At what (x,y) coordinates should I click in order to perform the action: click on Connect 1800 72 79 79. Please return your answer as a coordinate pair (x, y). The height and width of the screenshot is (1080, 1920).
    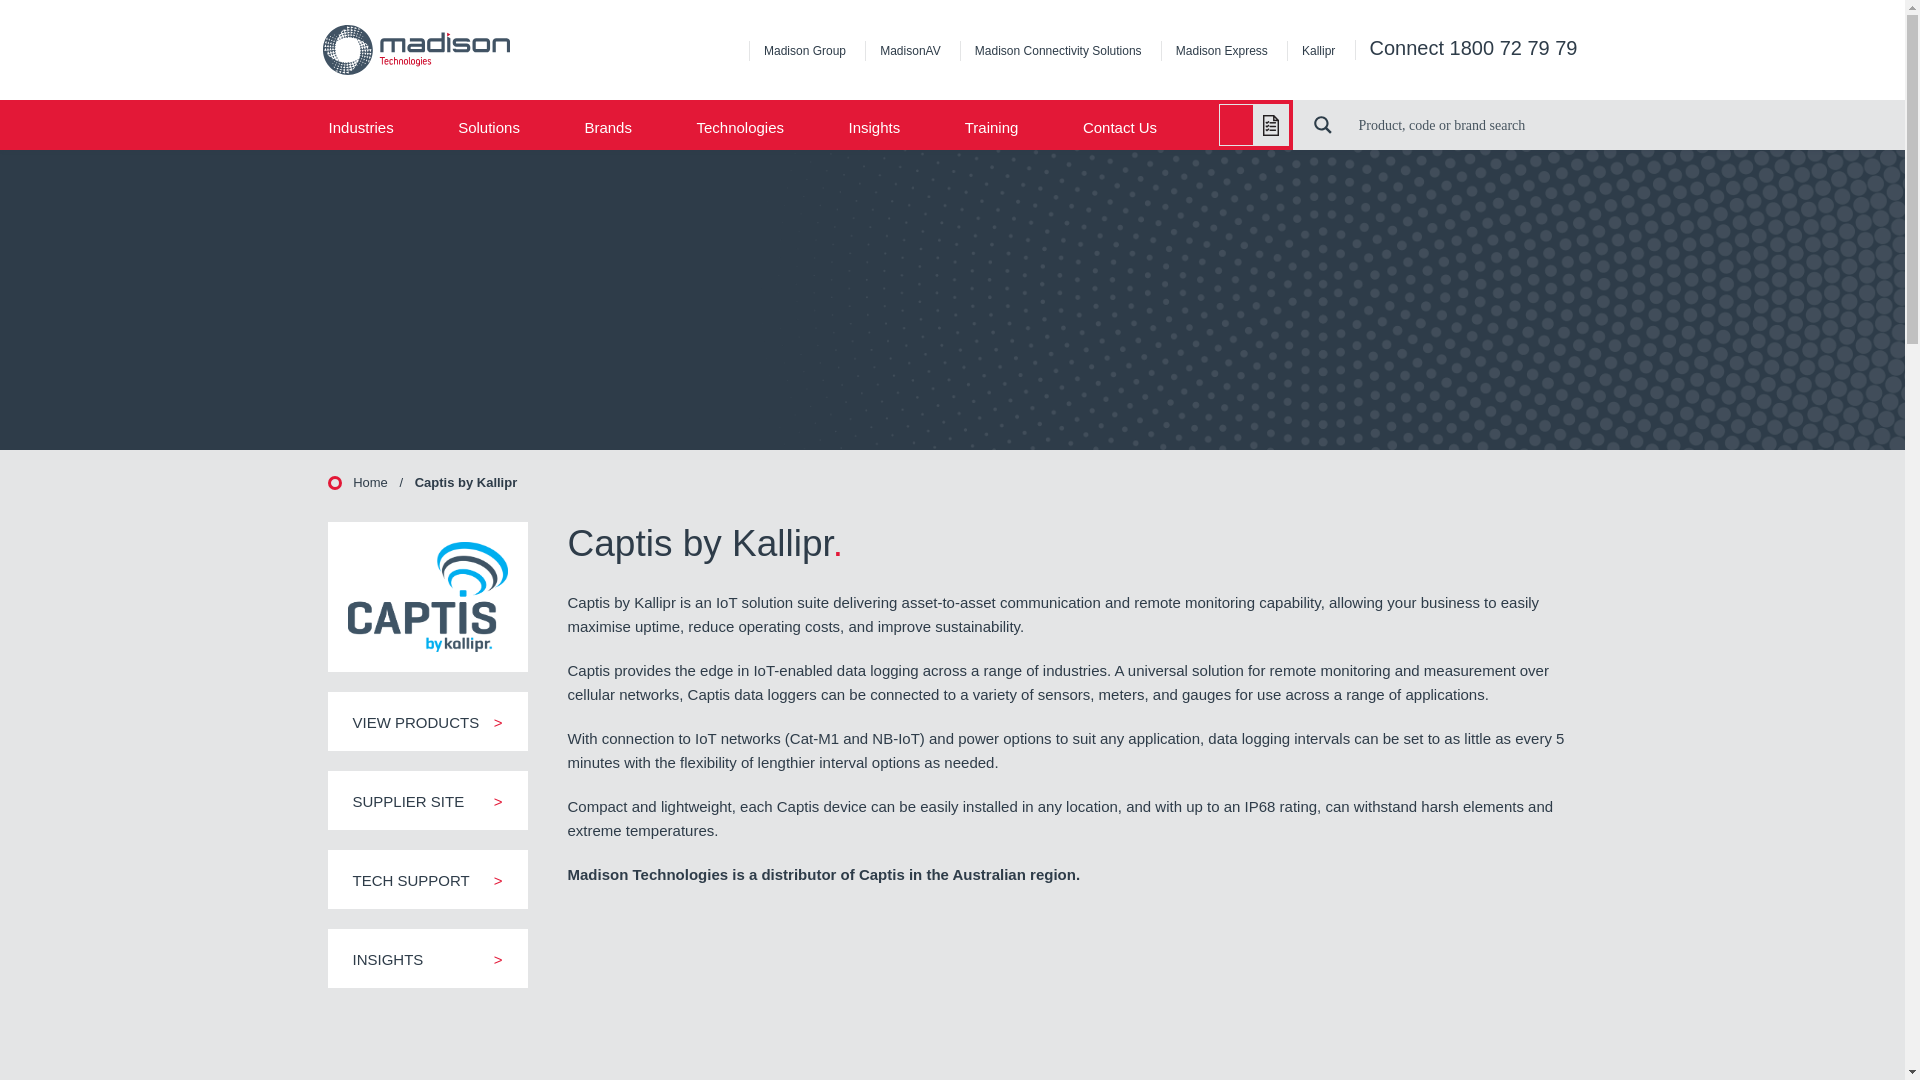
    Looking at the image, I should click on (1474, 48).